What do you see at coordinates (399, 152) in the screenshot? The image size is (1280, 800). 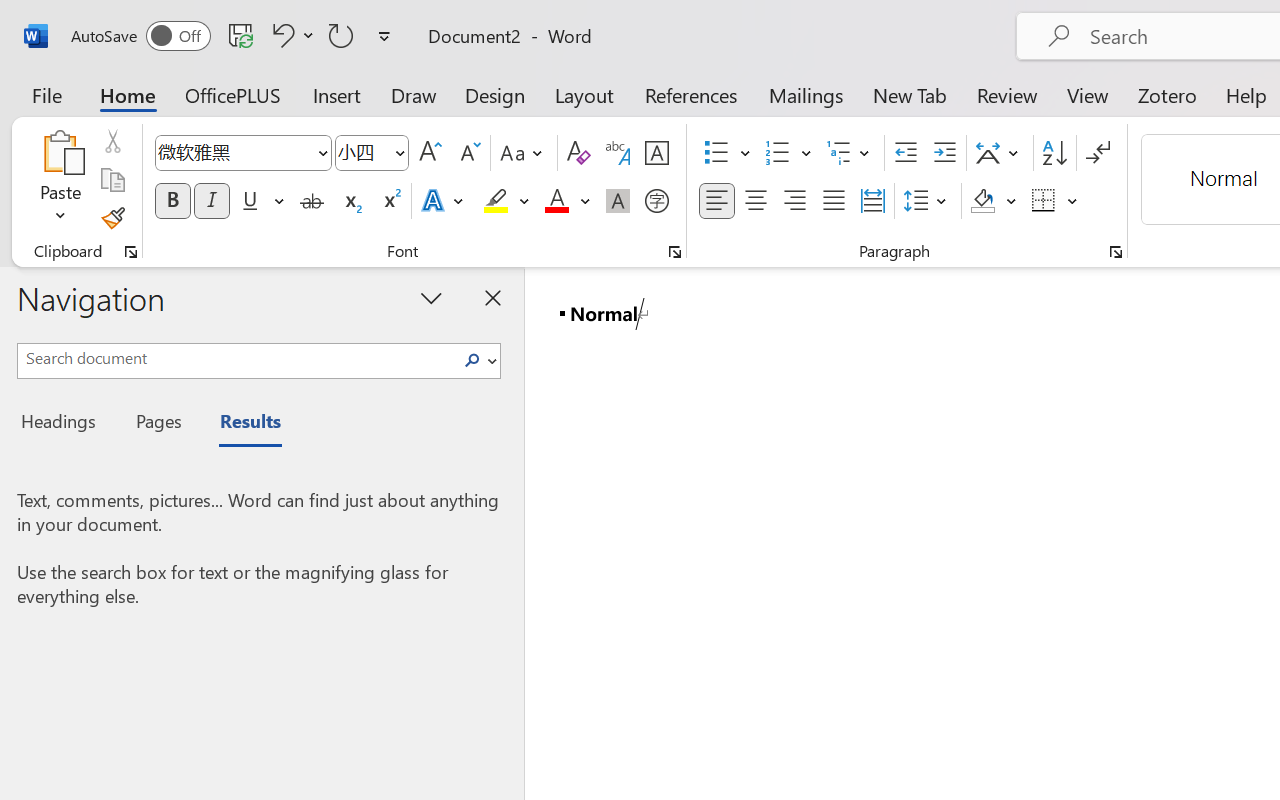 I see `Open` at bounding box center [399, 152].